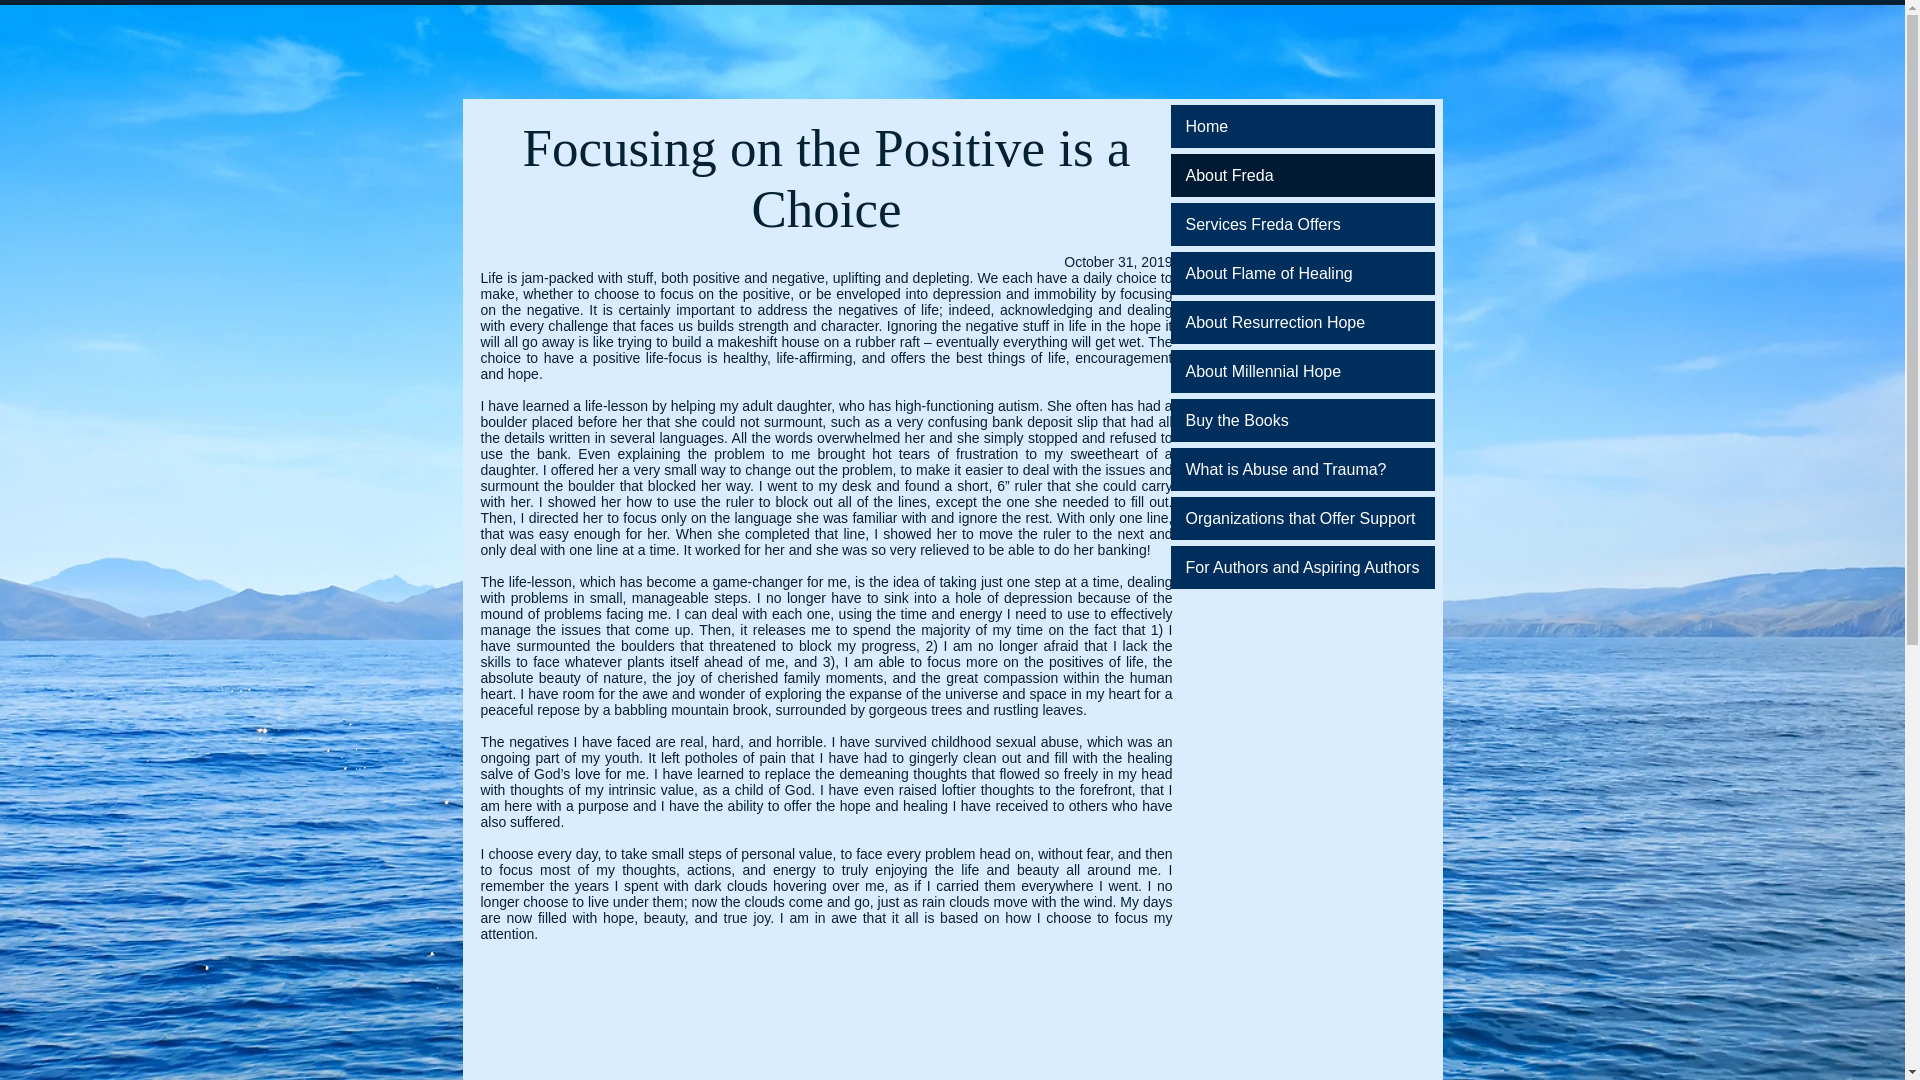  Describe the element at coordinates (1302, 322) in the screenshot. I see `About Resurrection Hope` at that location.